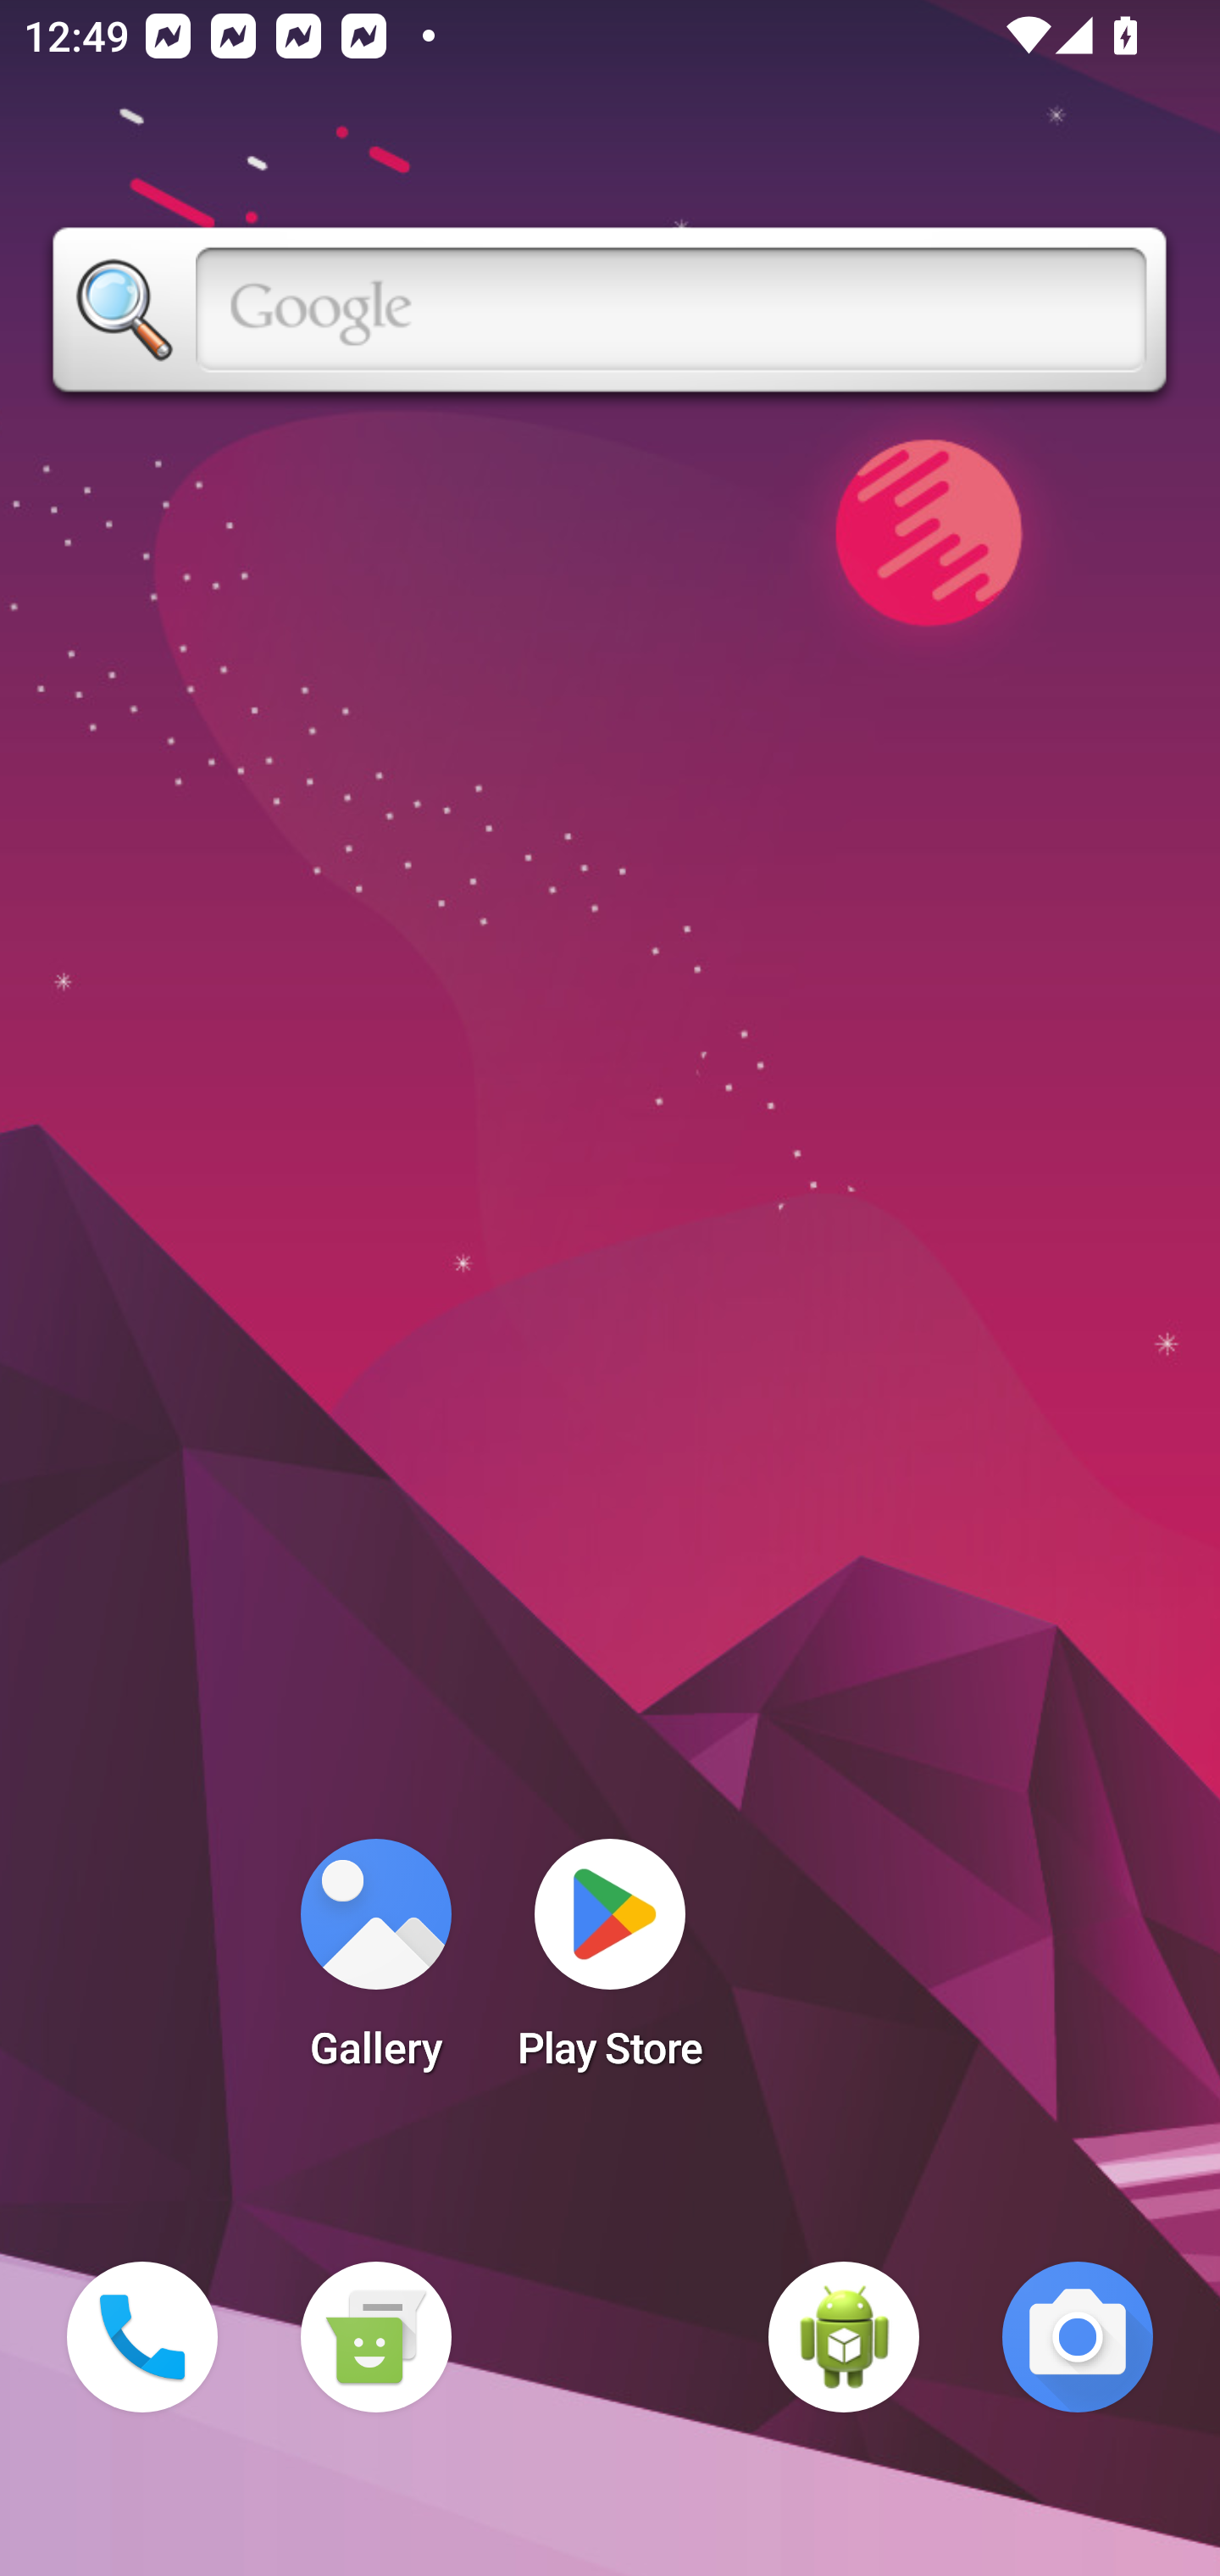 This screenshot has width=1220, height=2576. I want to click on WebView Browser Tester, so click(844, 2337).